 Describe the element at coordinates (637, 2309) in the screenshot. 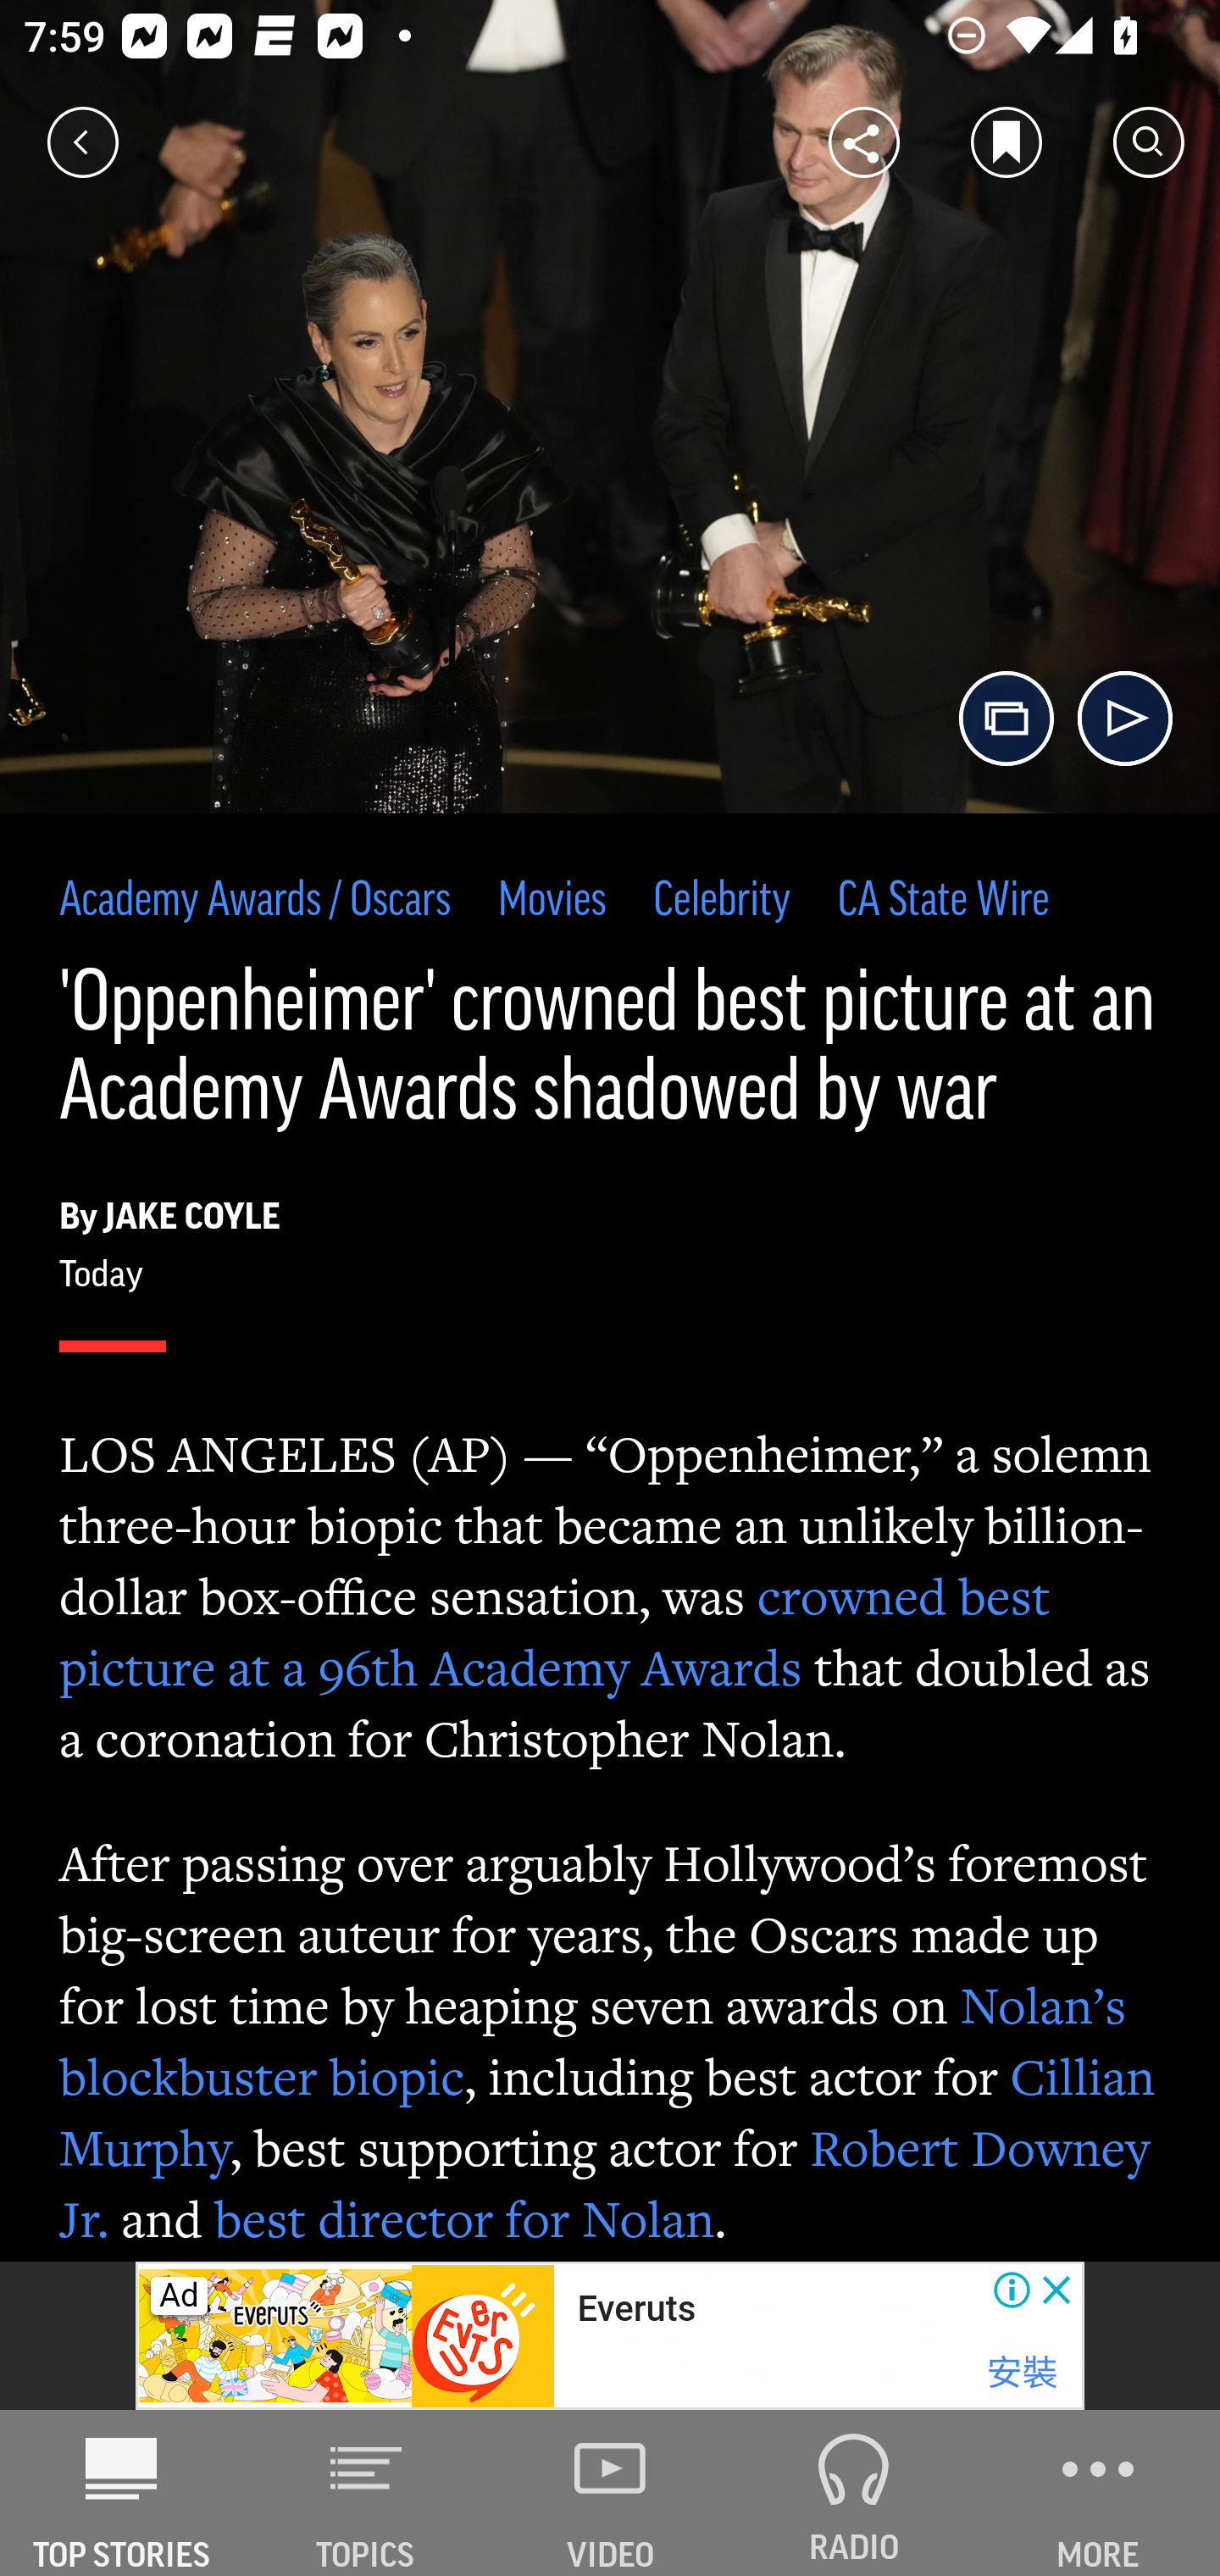

I see `Everuts` at that location.